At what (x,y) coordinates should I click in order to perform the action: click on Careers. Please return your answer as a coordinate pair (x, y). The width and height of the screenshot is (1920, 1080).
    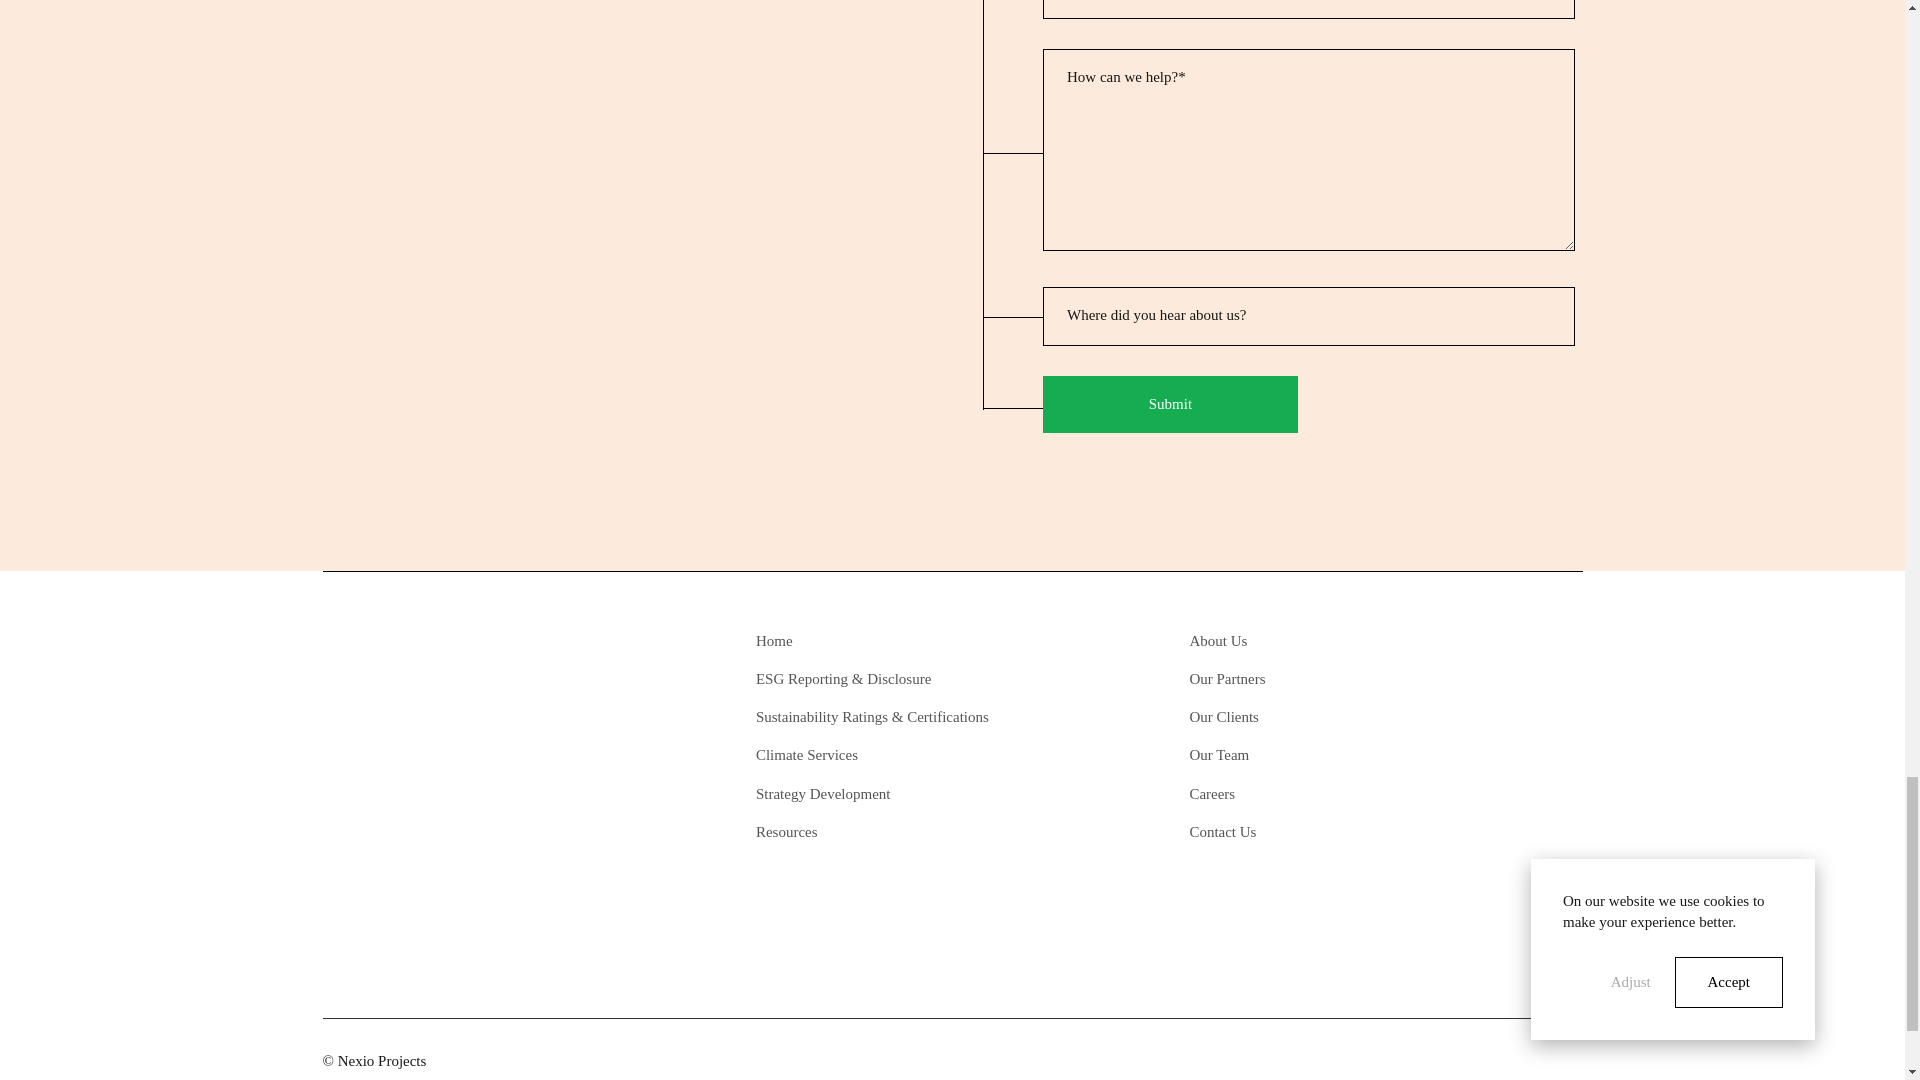
    Looking at the image, I should click on (1318, 794).